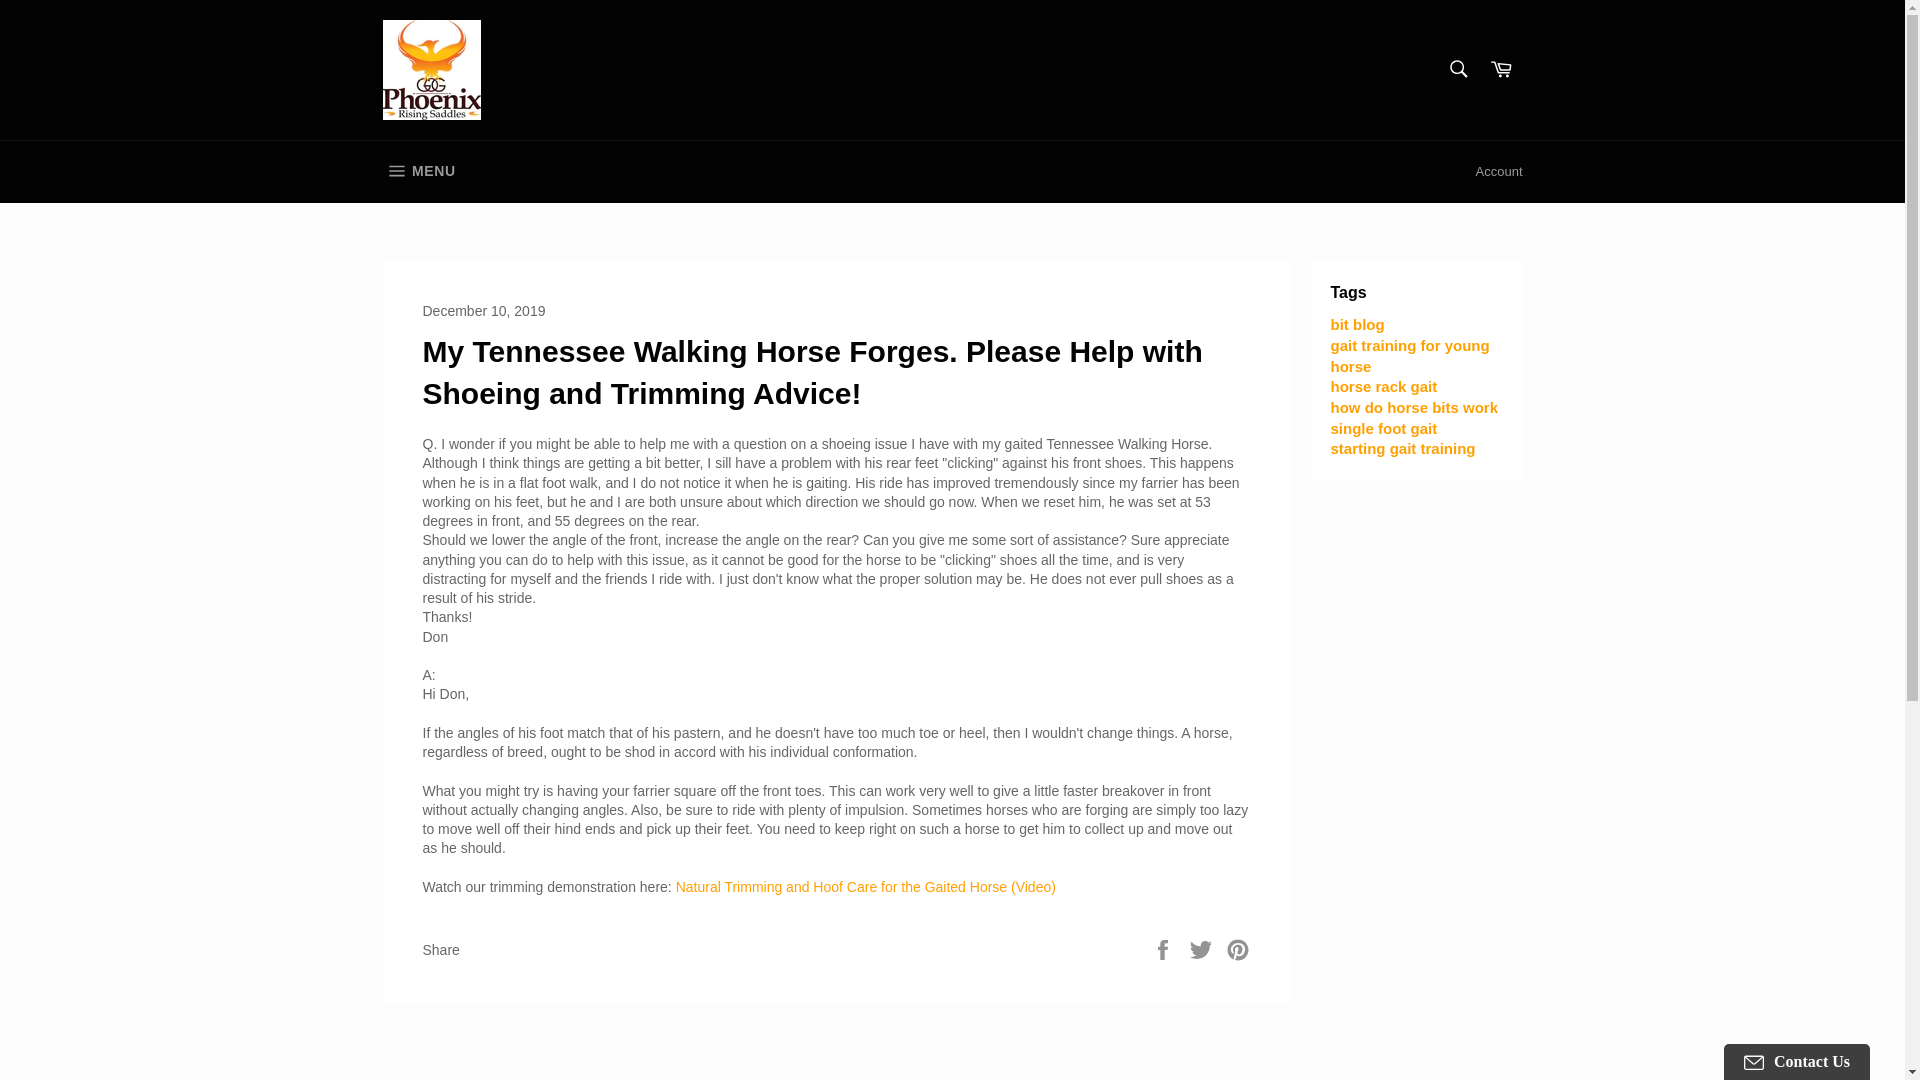 This screenshot has width=1920, height=1080. I want to click on Show articles tagged single foot gait, so click(1383, 428).